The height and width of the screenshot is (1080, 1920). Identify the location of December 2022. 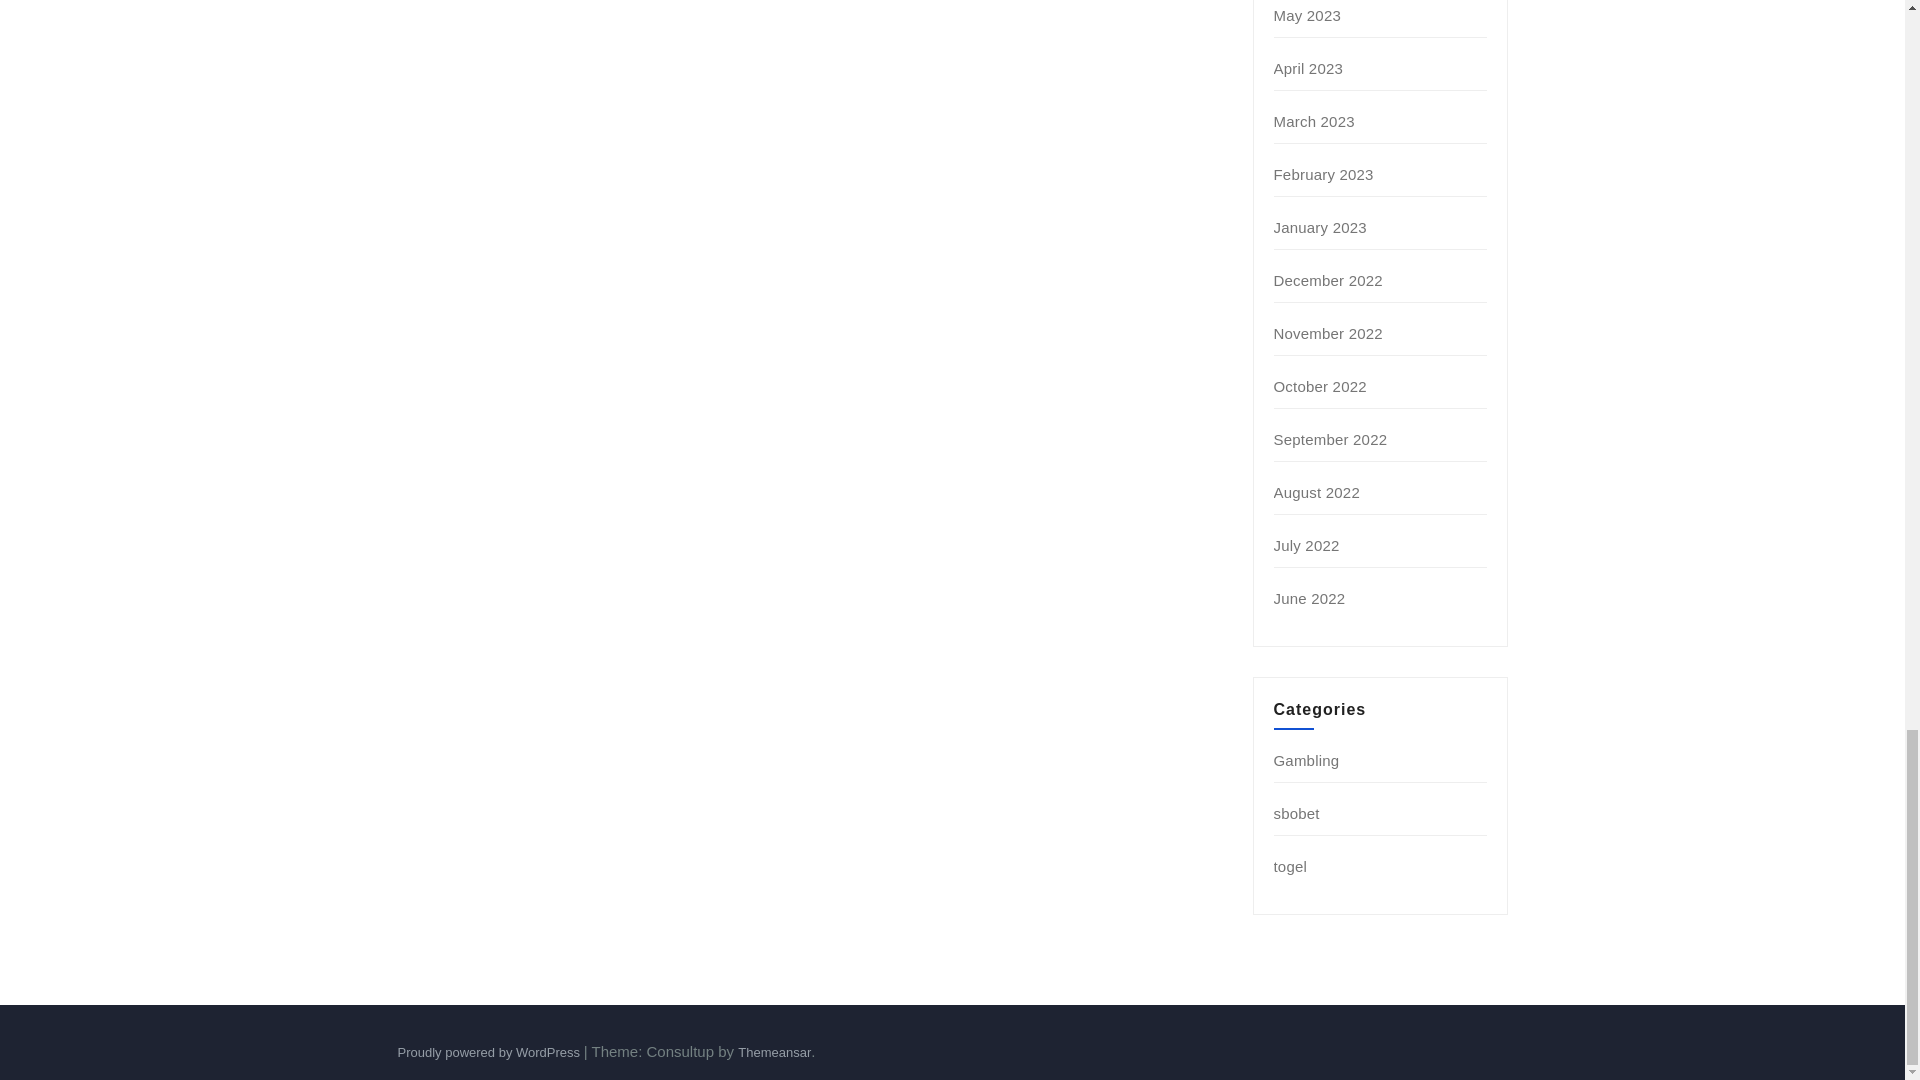
(1328, 280).